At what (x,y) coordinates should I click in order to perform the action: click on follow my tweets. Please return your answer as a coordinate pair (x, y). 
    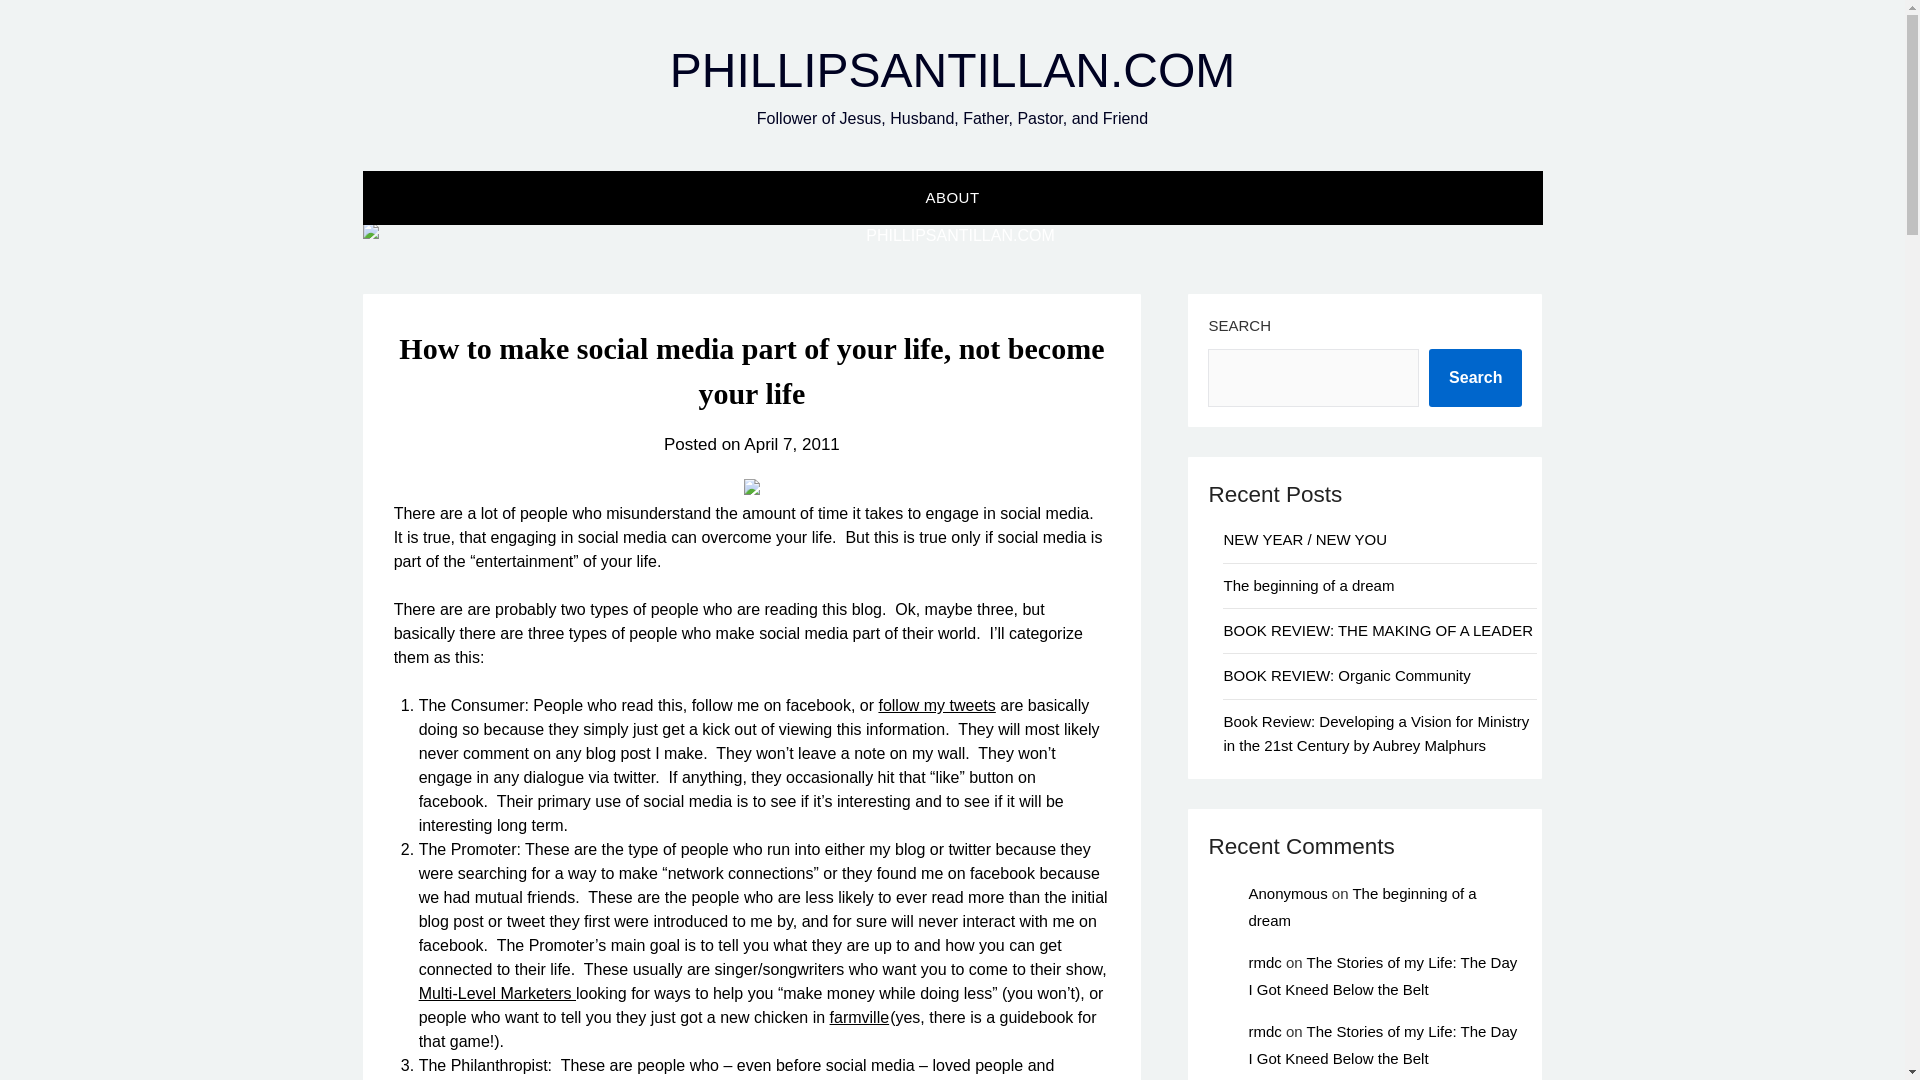
    Looking at the image, I should click on (936, 704).